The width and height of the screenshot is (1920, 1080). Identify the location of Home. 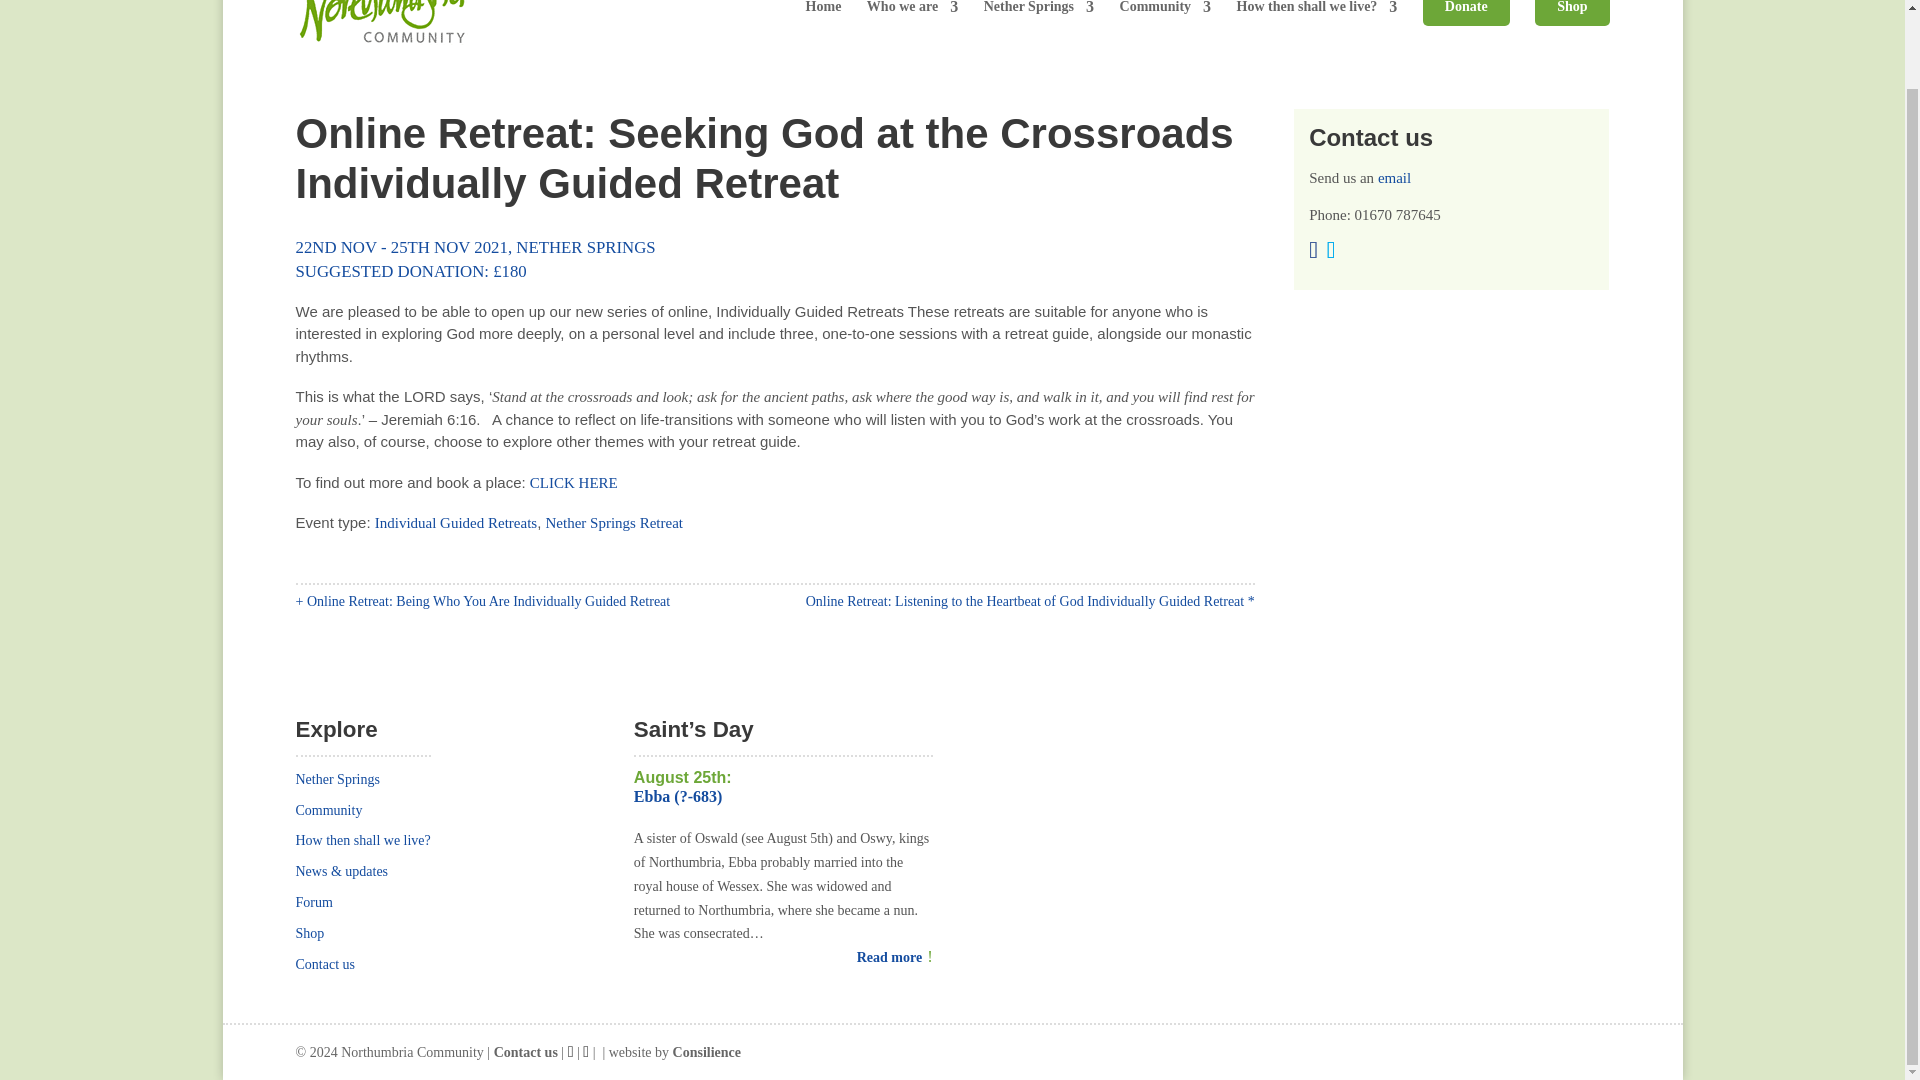
(824, 12).